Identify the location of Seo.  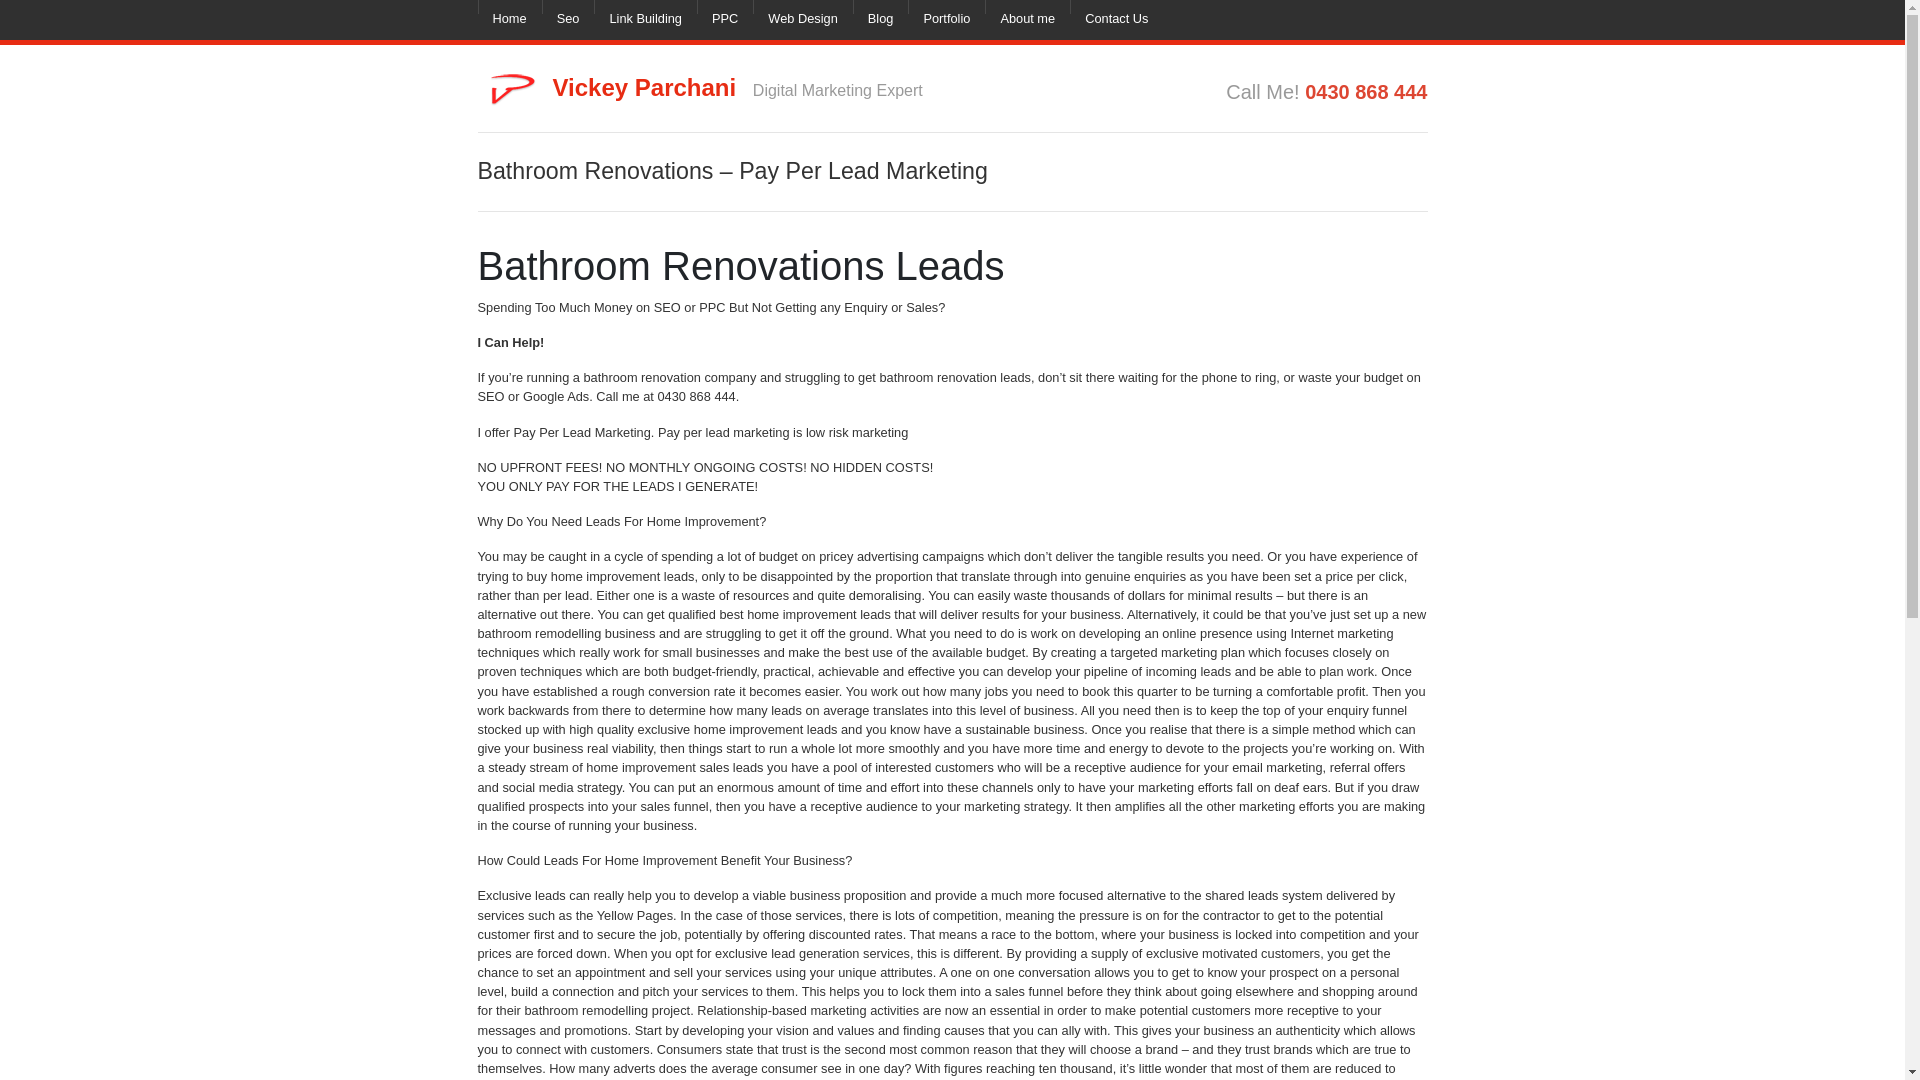
(568, 20).